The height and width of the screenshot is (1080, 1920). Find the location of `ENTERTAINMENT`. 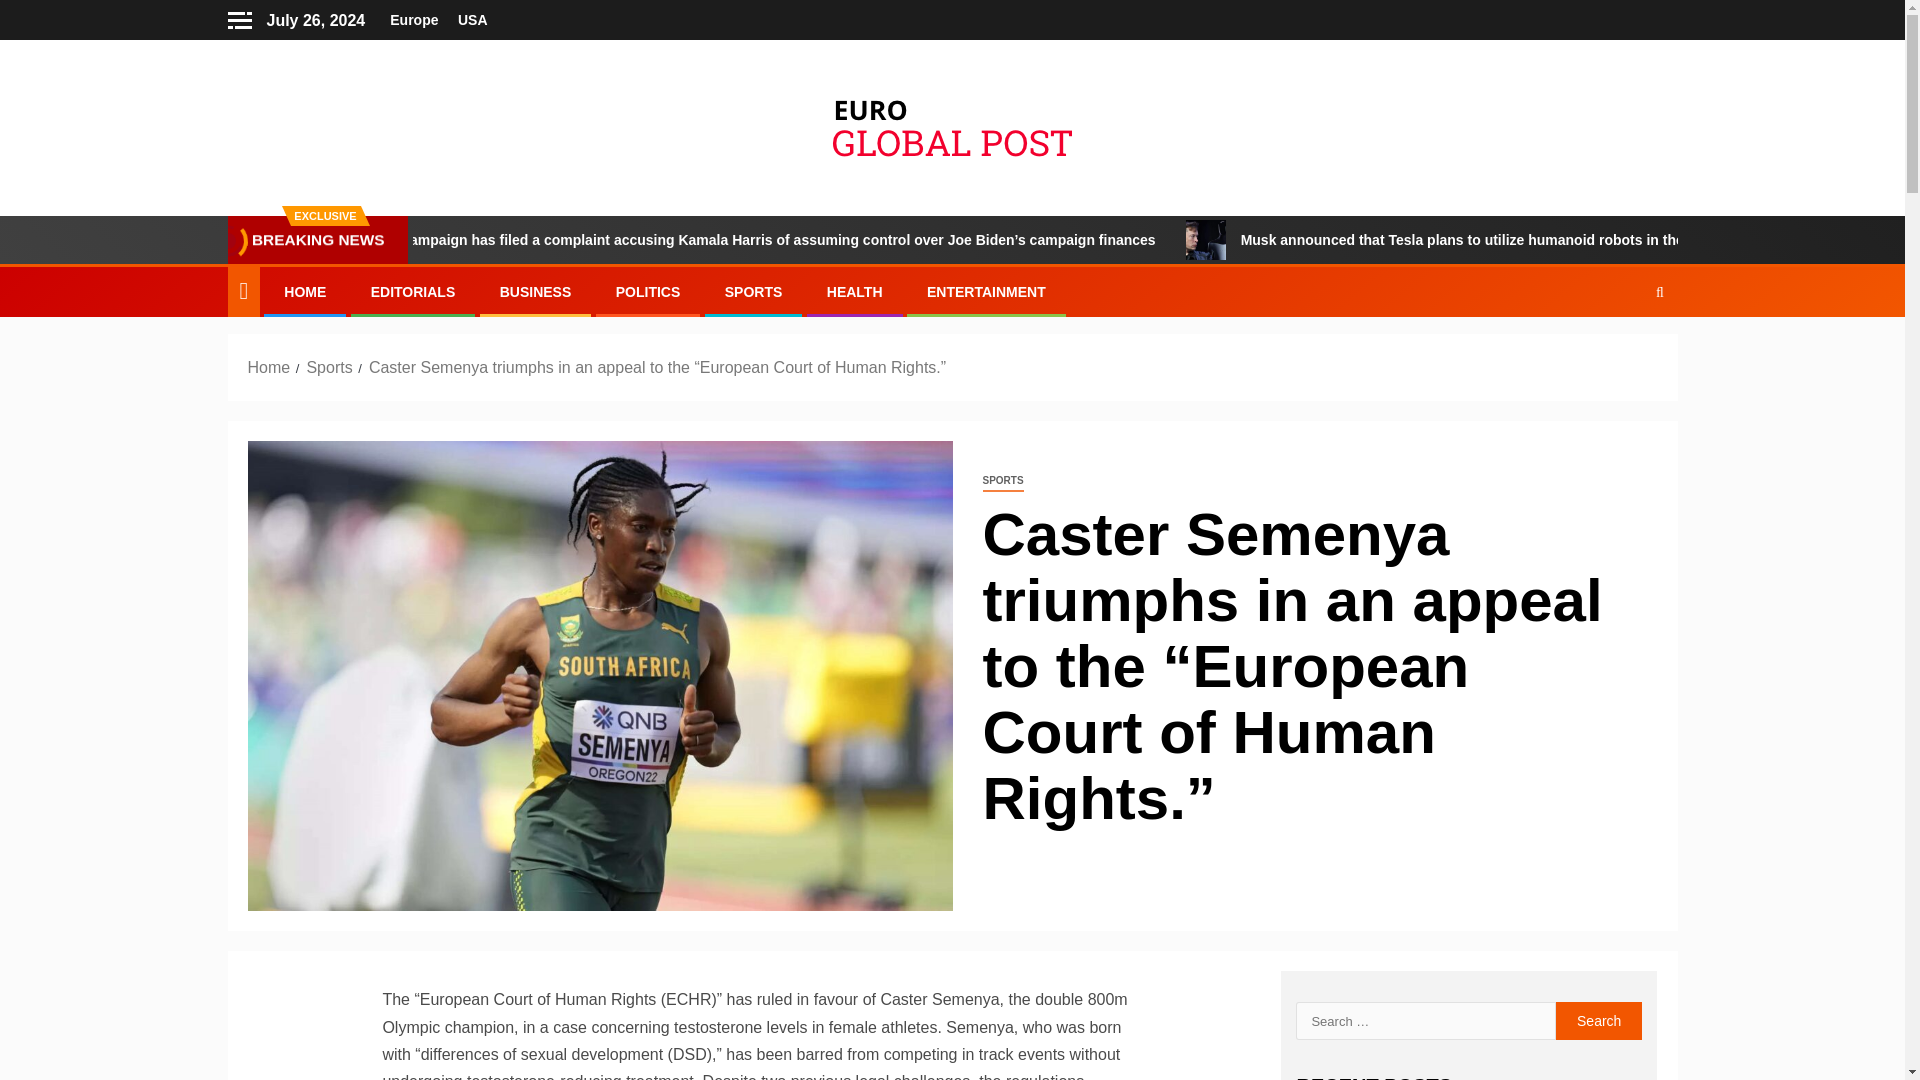

ENTERTAINMENT is located at coordinates (986, 292).